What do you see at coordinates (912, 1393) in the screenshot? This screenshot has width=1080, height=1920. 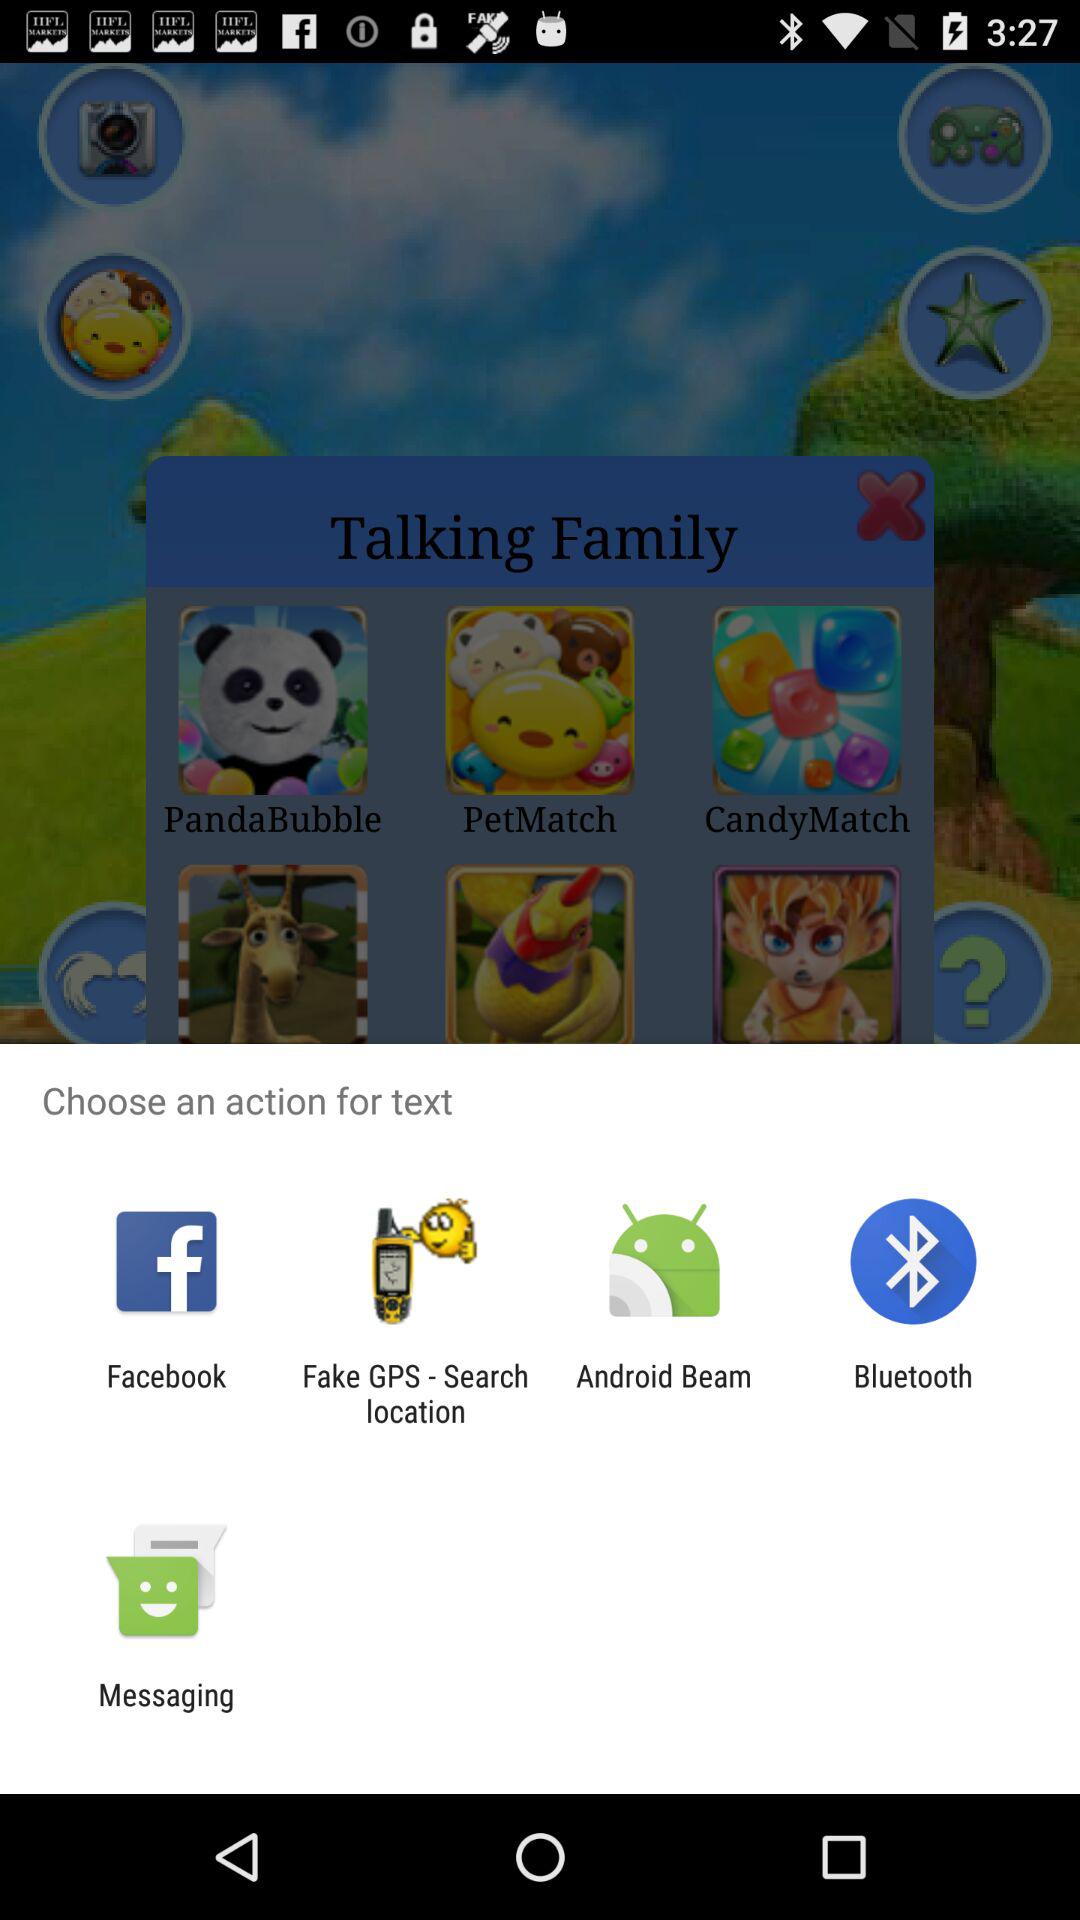 I see `scroll to the bluetooth app` at bounding box center [912, 1393].